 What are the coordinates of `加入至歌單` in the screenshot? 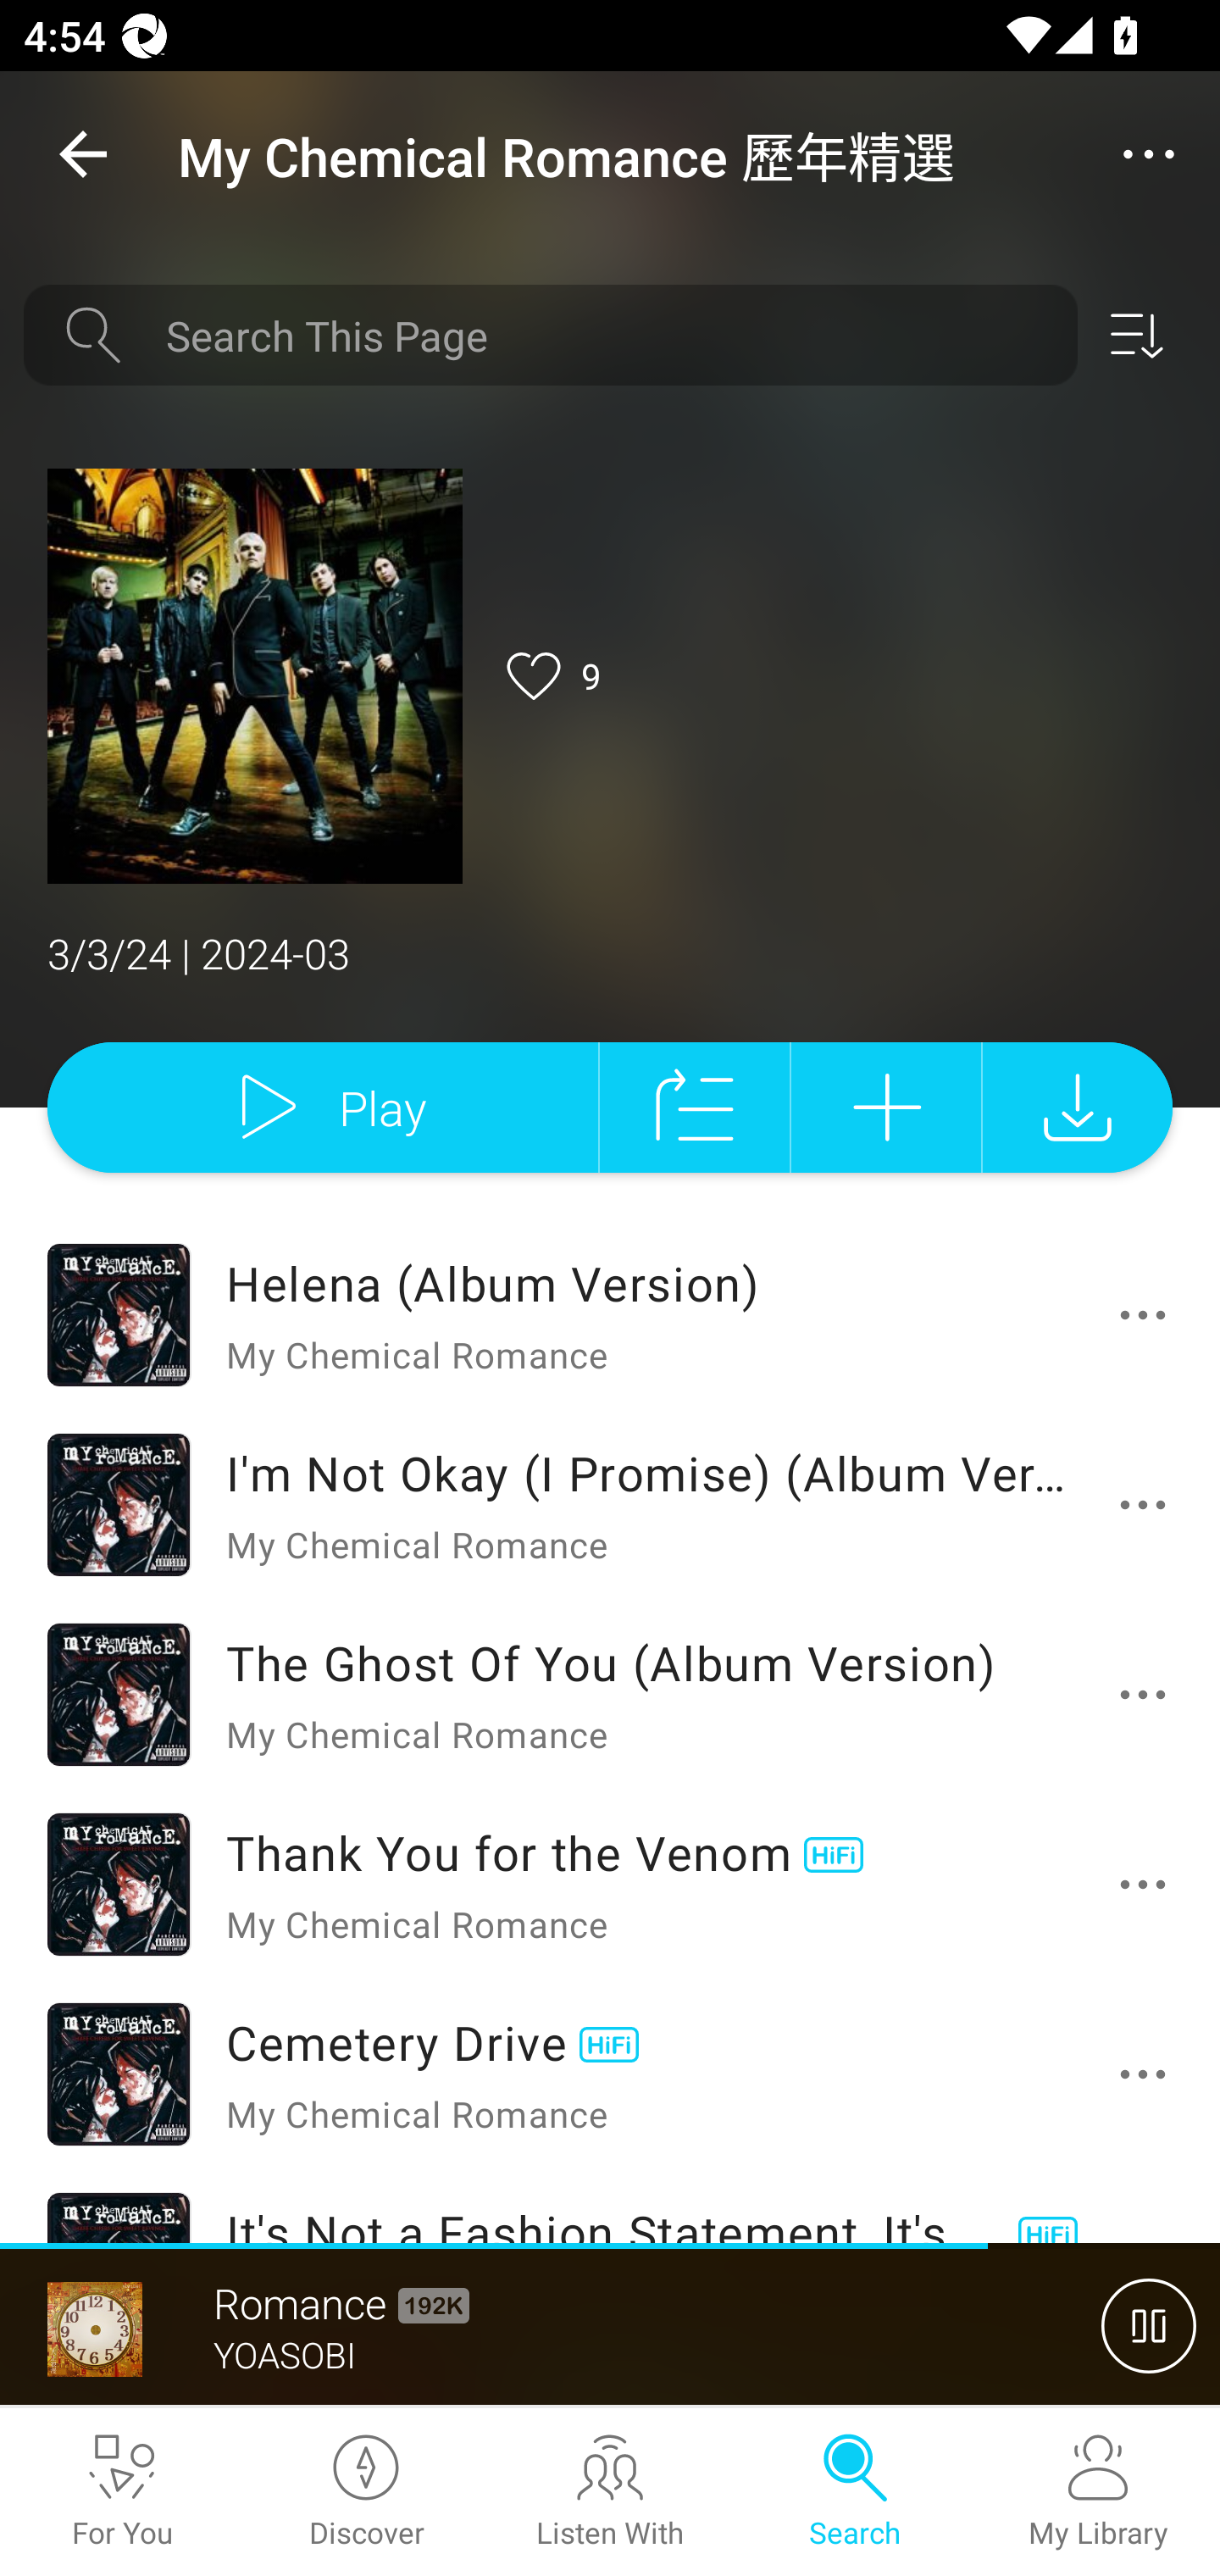 It's located at (886, 1108).